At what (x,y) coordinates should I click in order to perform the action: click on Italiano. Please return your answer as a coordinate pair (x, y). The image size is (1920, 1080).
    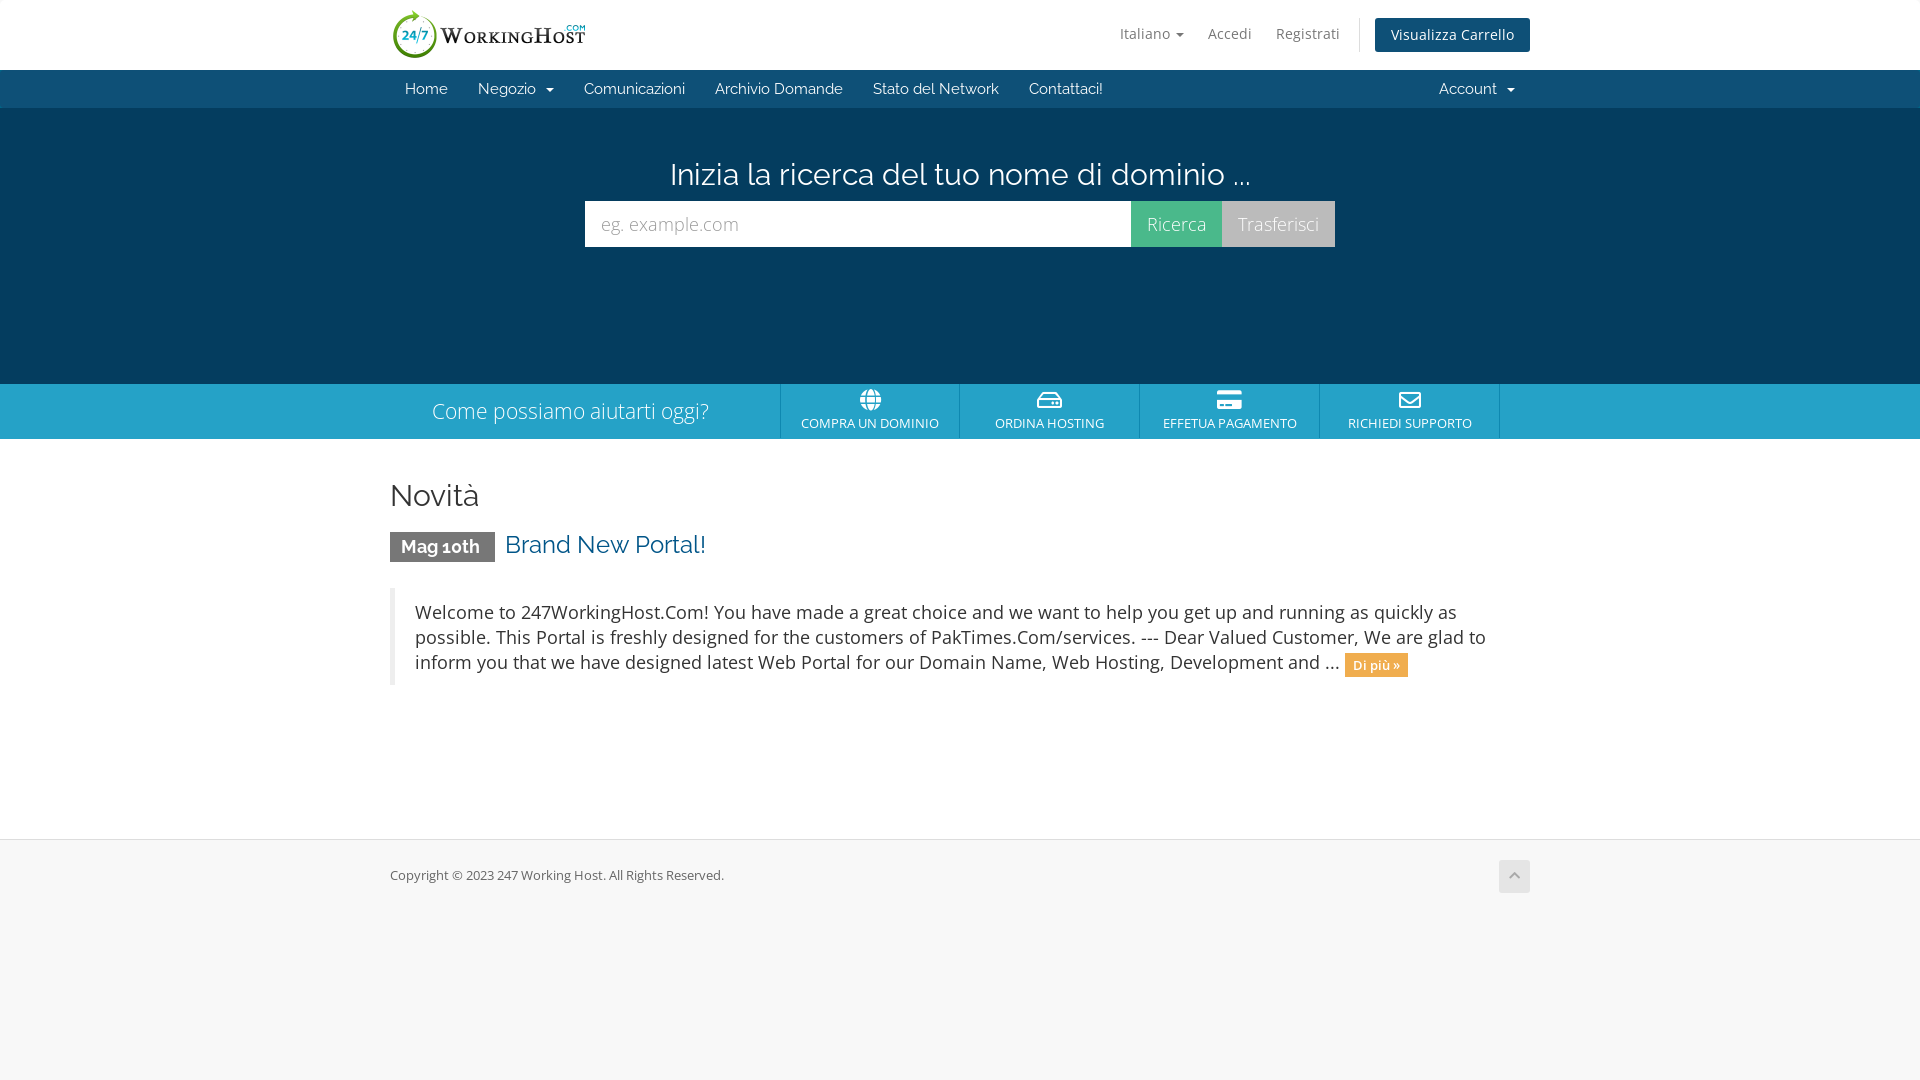
    Looking at the image, I should click on (1152, 34).